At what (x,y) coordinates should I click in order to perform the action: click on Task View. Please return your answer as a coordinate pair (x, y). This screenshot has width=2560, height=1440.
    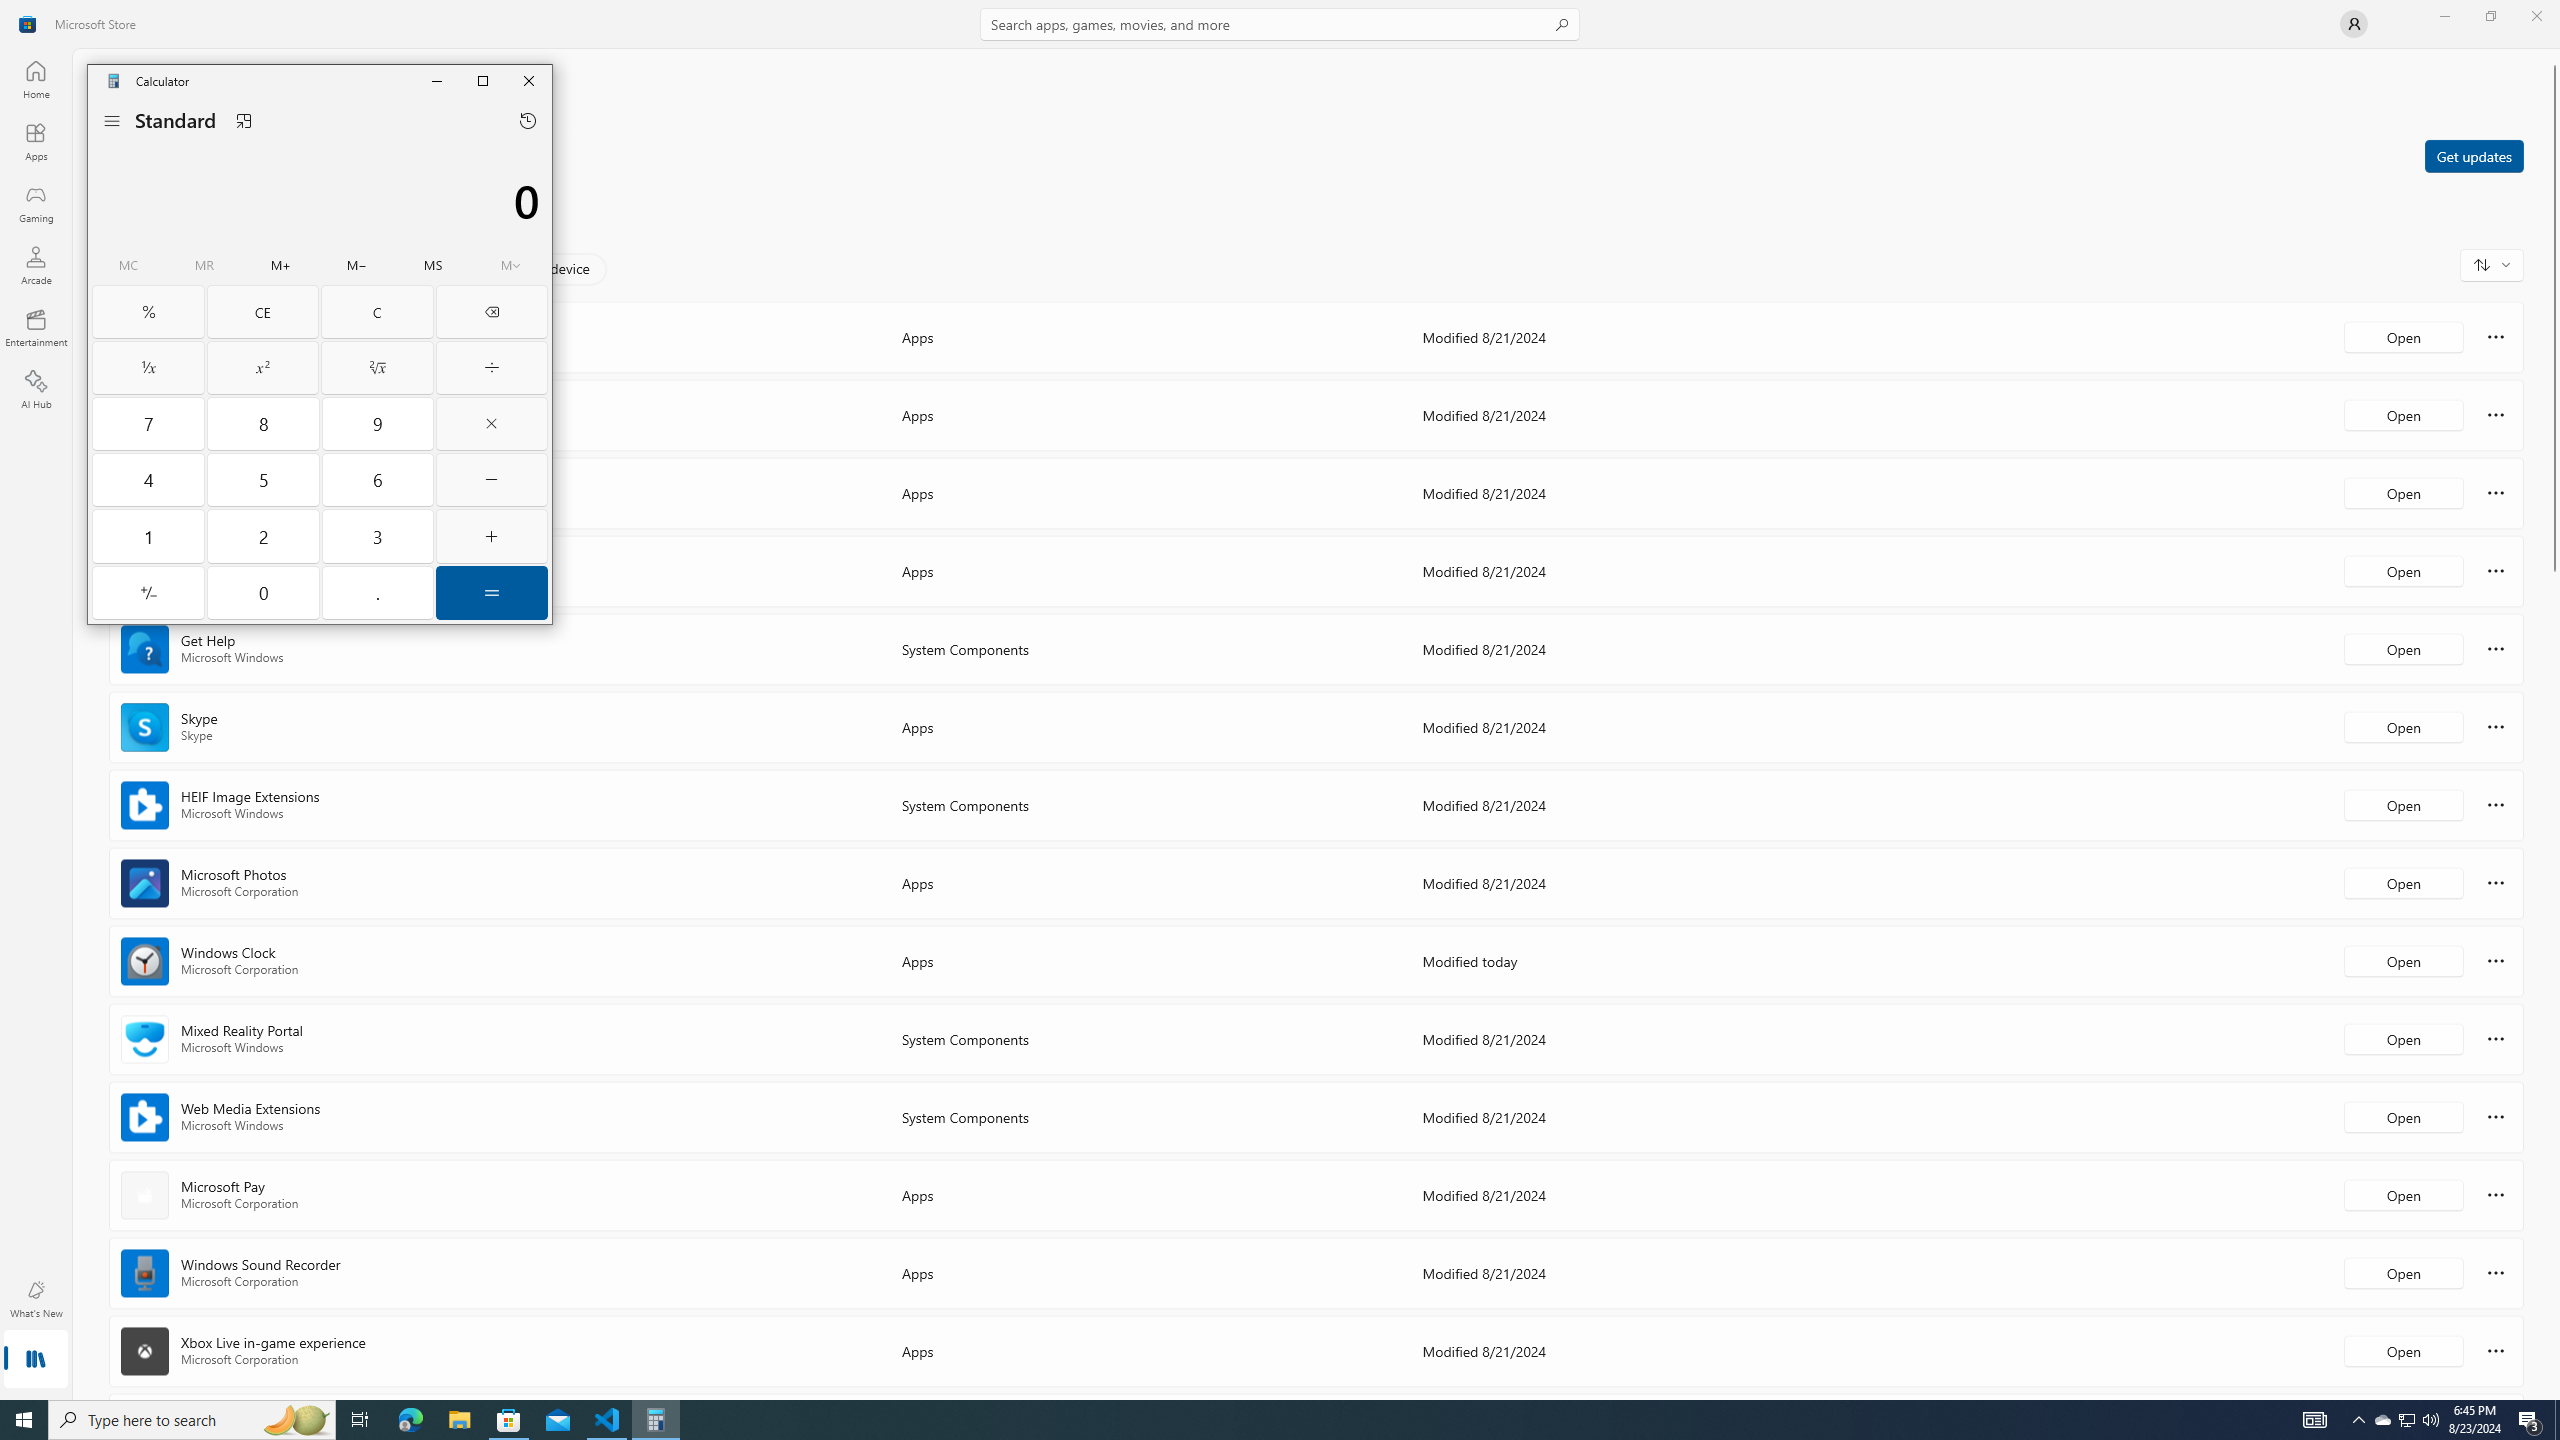
    Looking at the image, I should click on (360, 1420).